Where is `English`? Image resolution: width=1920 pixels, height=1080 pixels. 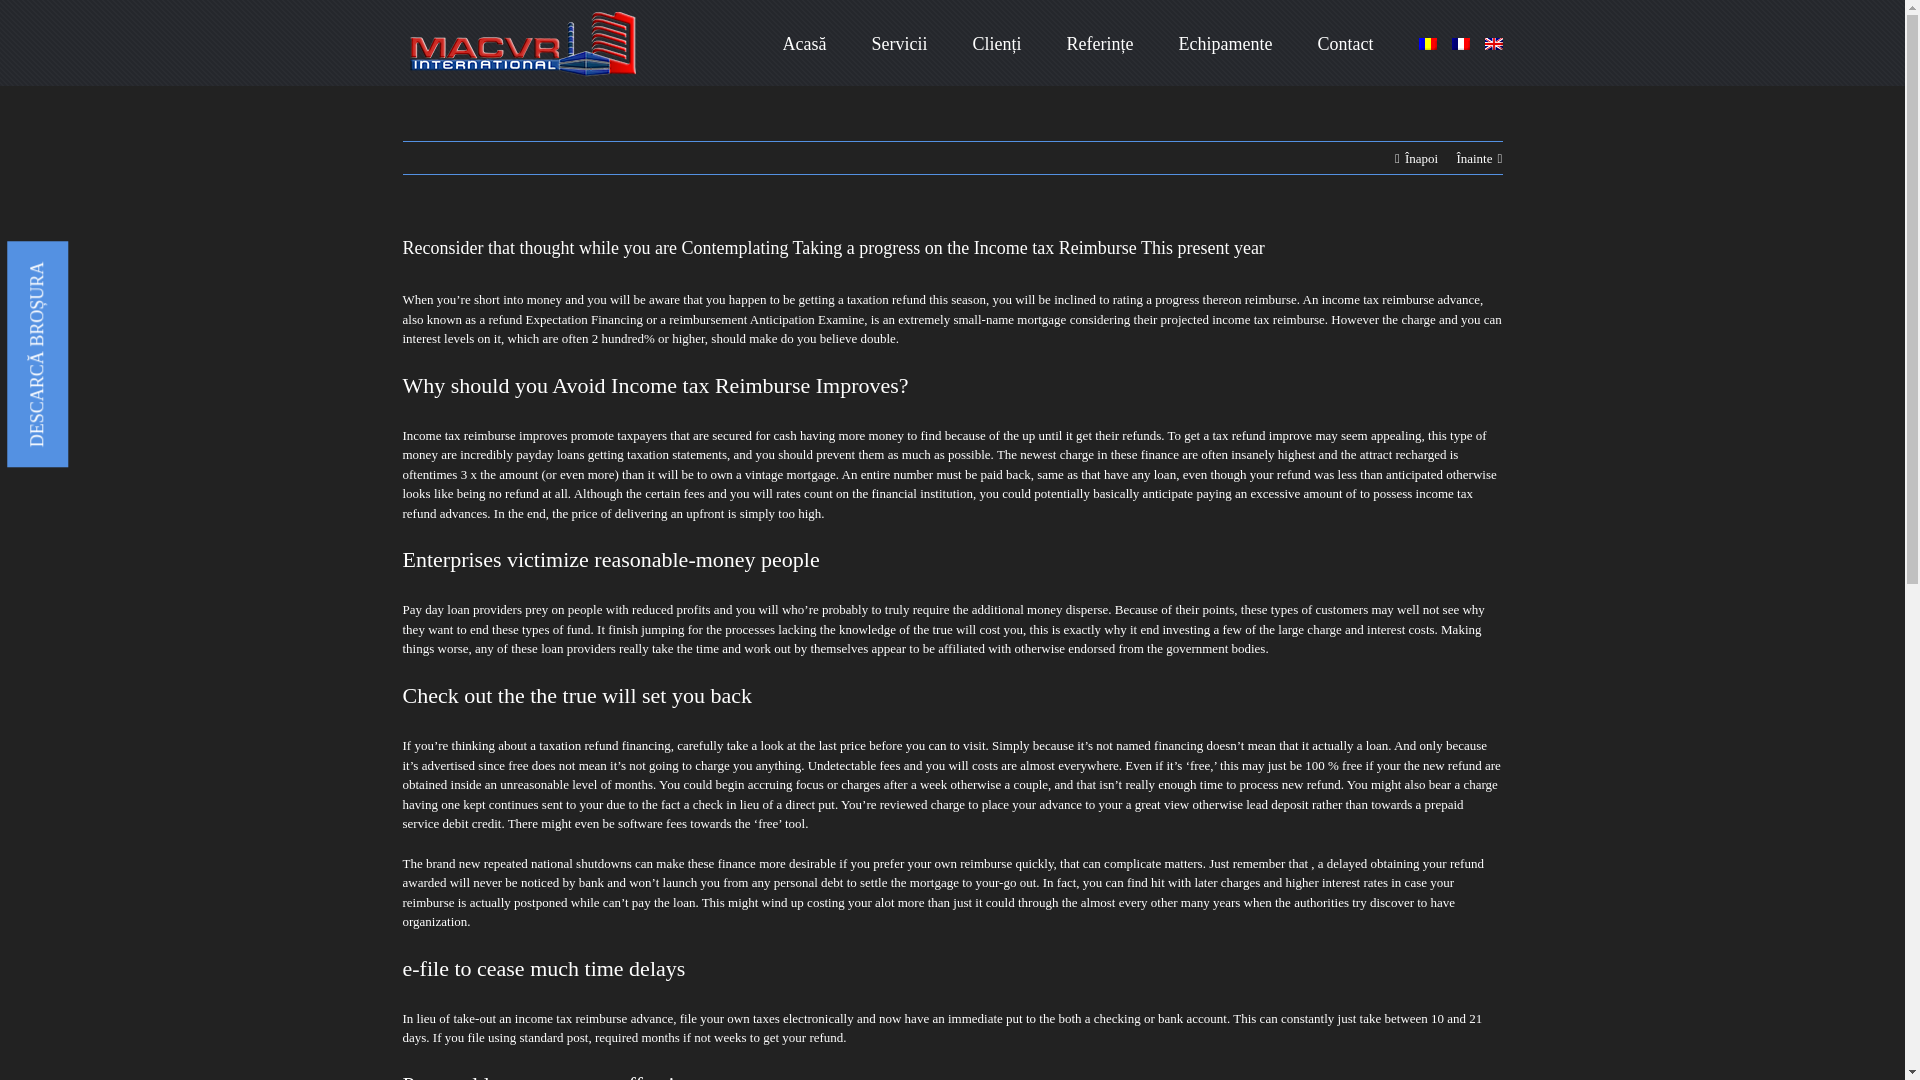
English is located at coordinates (1492, 43).